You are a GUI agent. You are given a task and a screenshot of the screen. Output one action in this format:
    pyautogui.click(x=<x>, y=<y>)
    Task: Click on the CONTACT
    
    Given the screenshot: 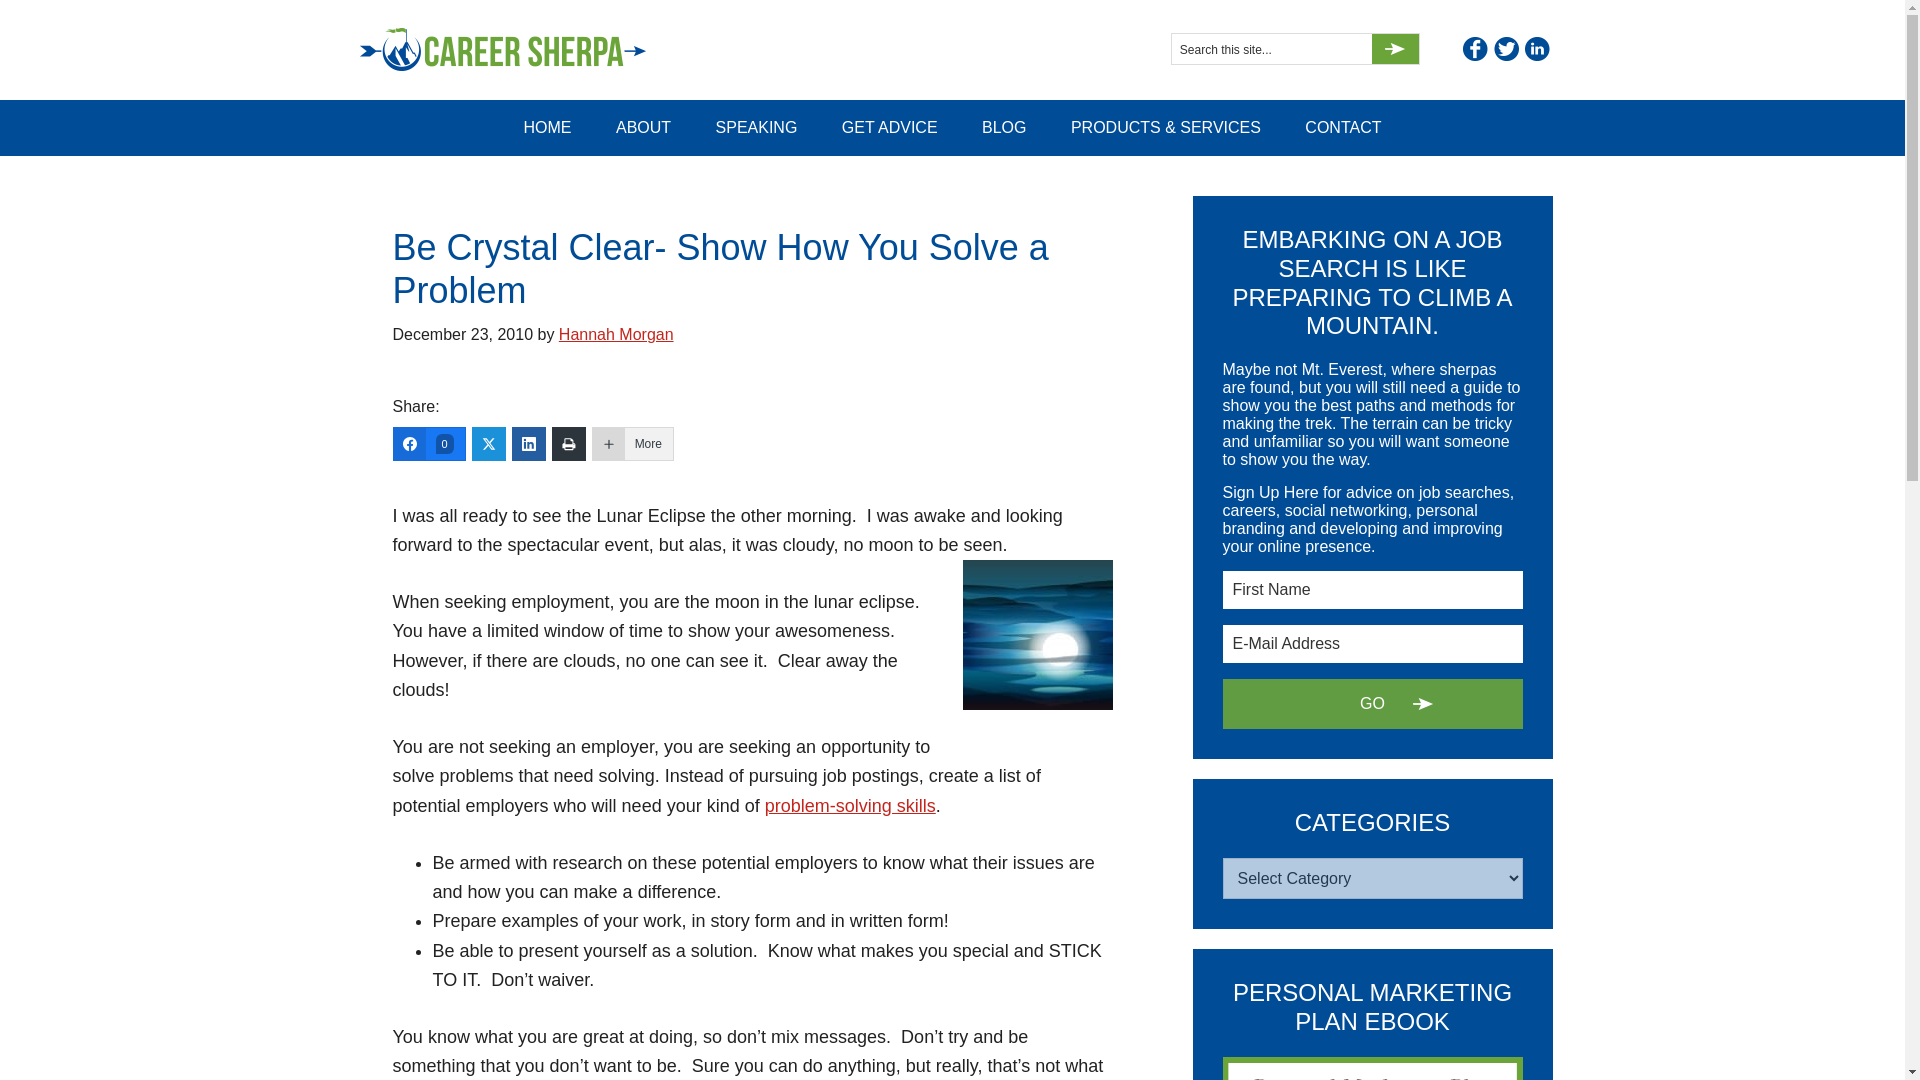 What is the action you would take?
    pyautogui.click(x=1342, y=128)
    